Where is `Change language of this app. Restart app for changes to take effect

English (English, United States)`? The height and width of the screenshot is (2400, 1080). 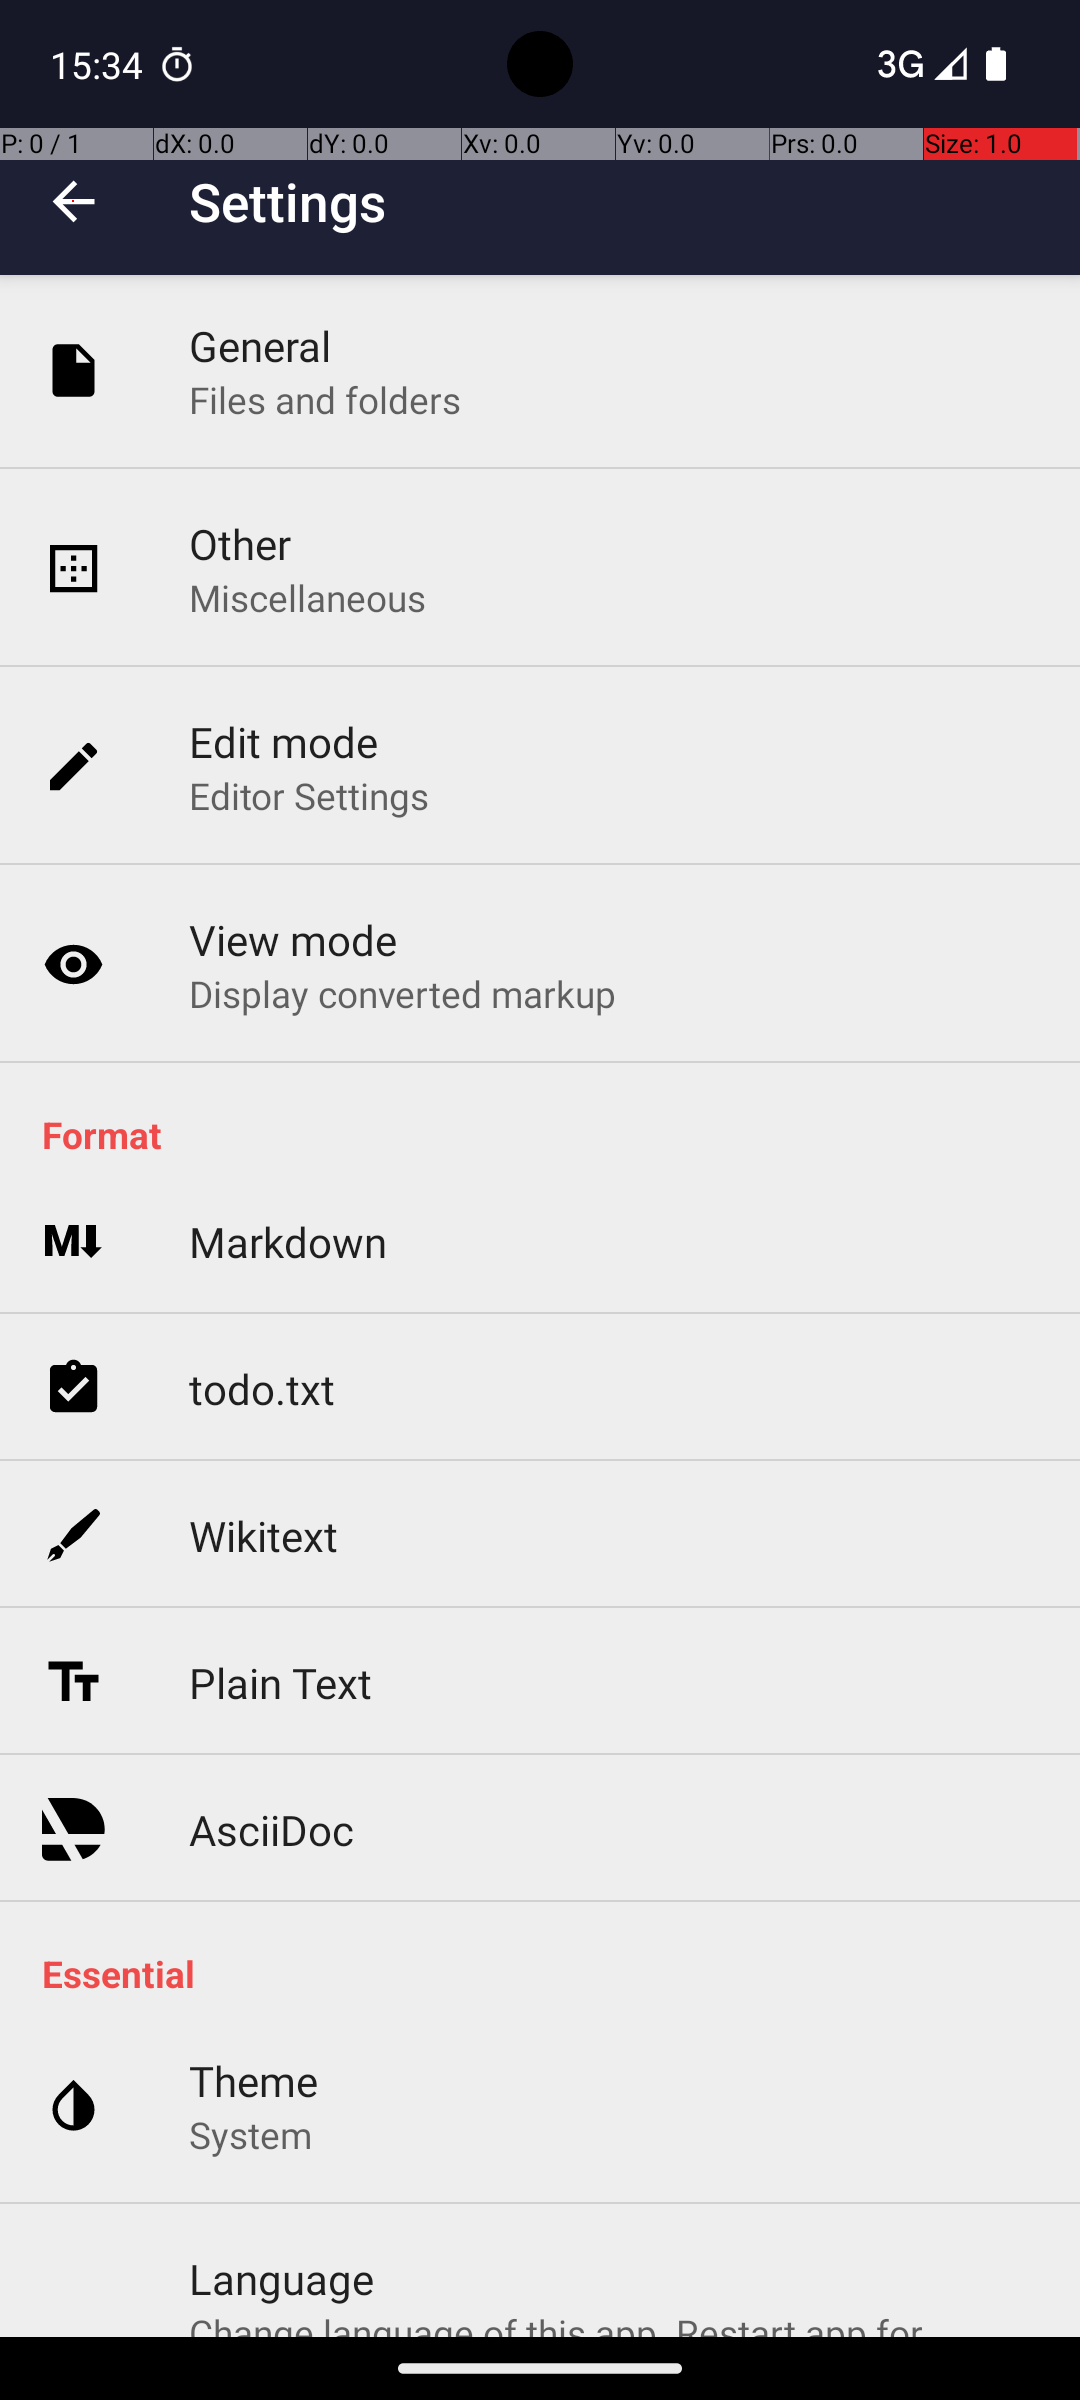 Change language of this app. Restart app for changes to take effect

English (English, United States) is located at coordinates (614, 2322).